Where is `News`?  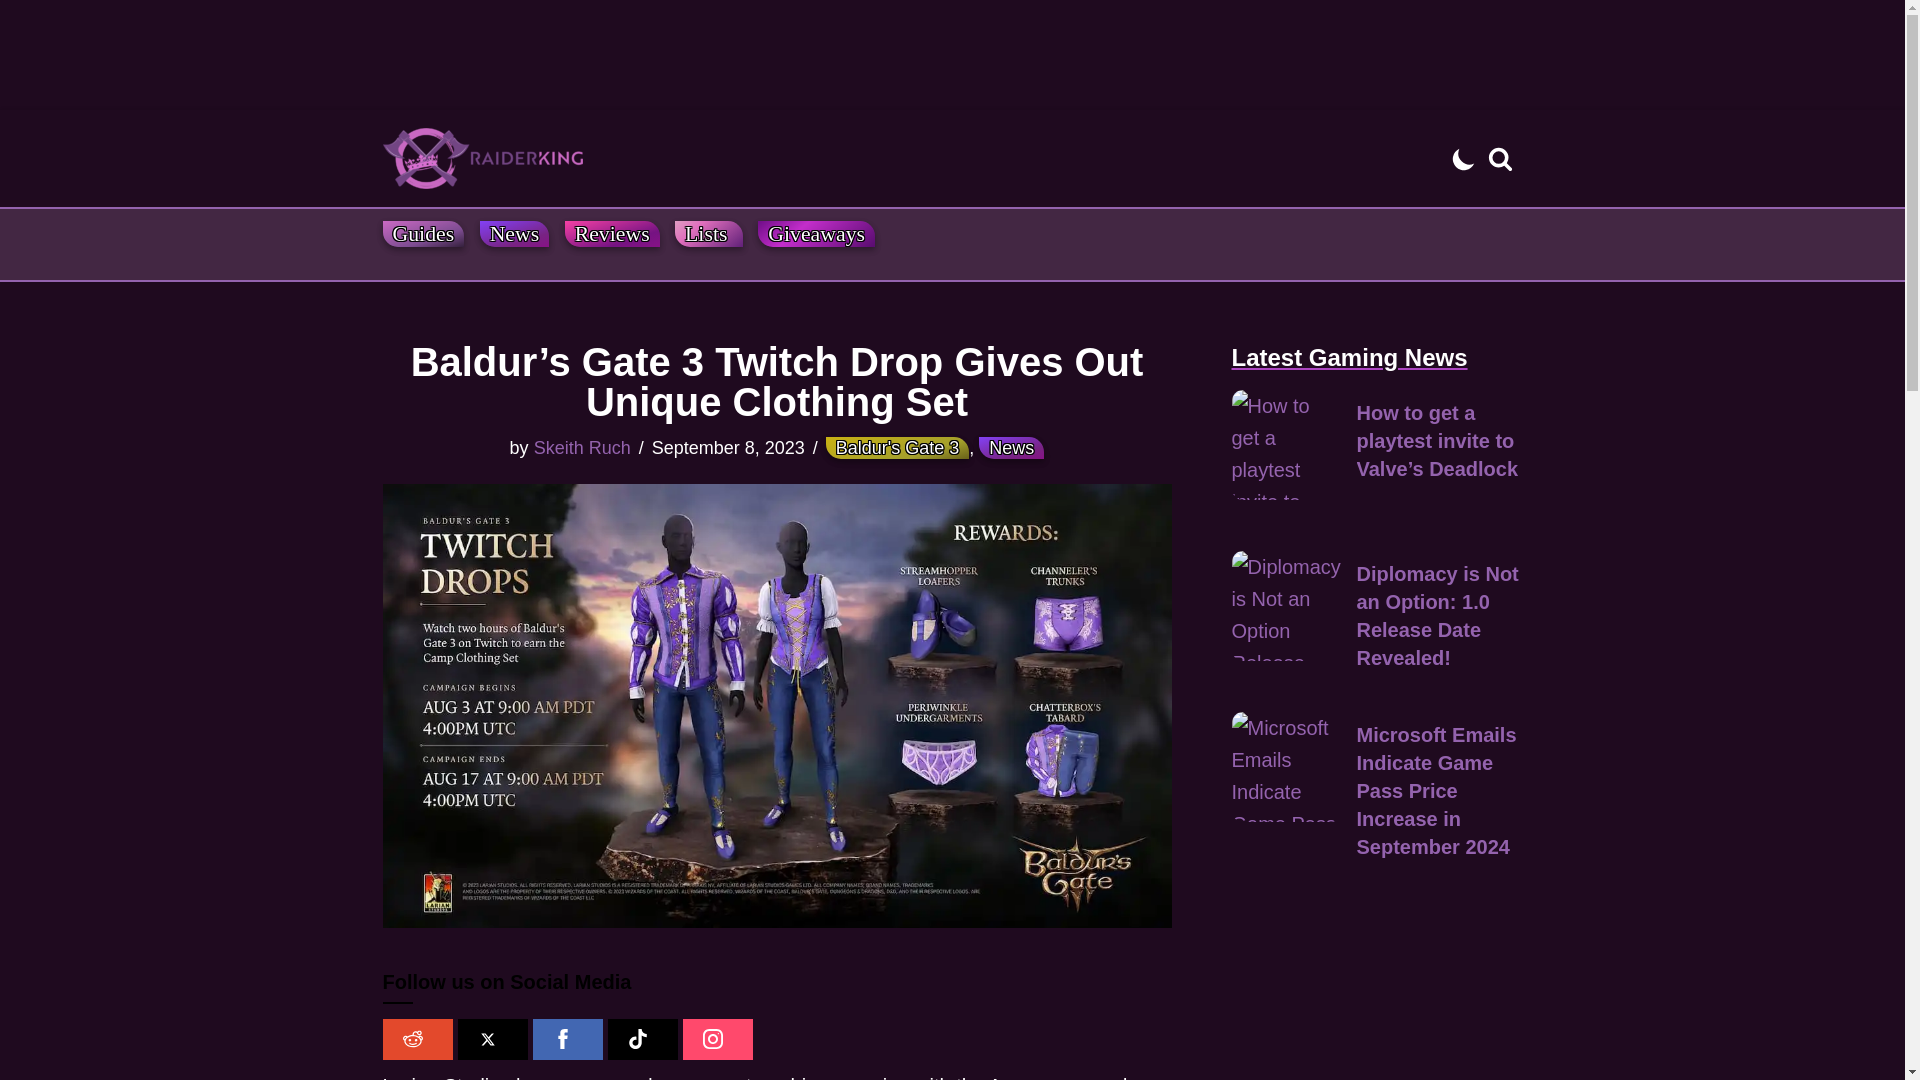 News is located at coordinates (514, 234).